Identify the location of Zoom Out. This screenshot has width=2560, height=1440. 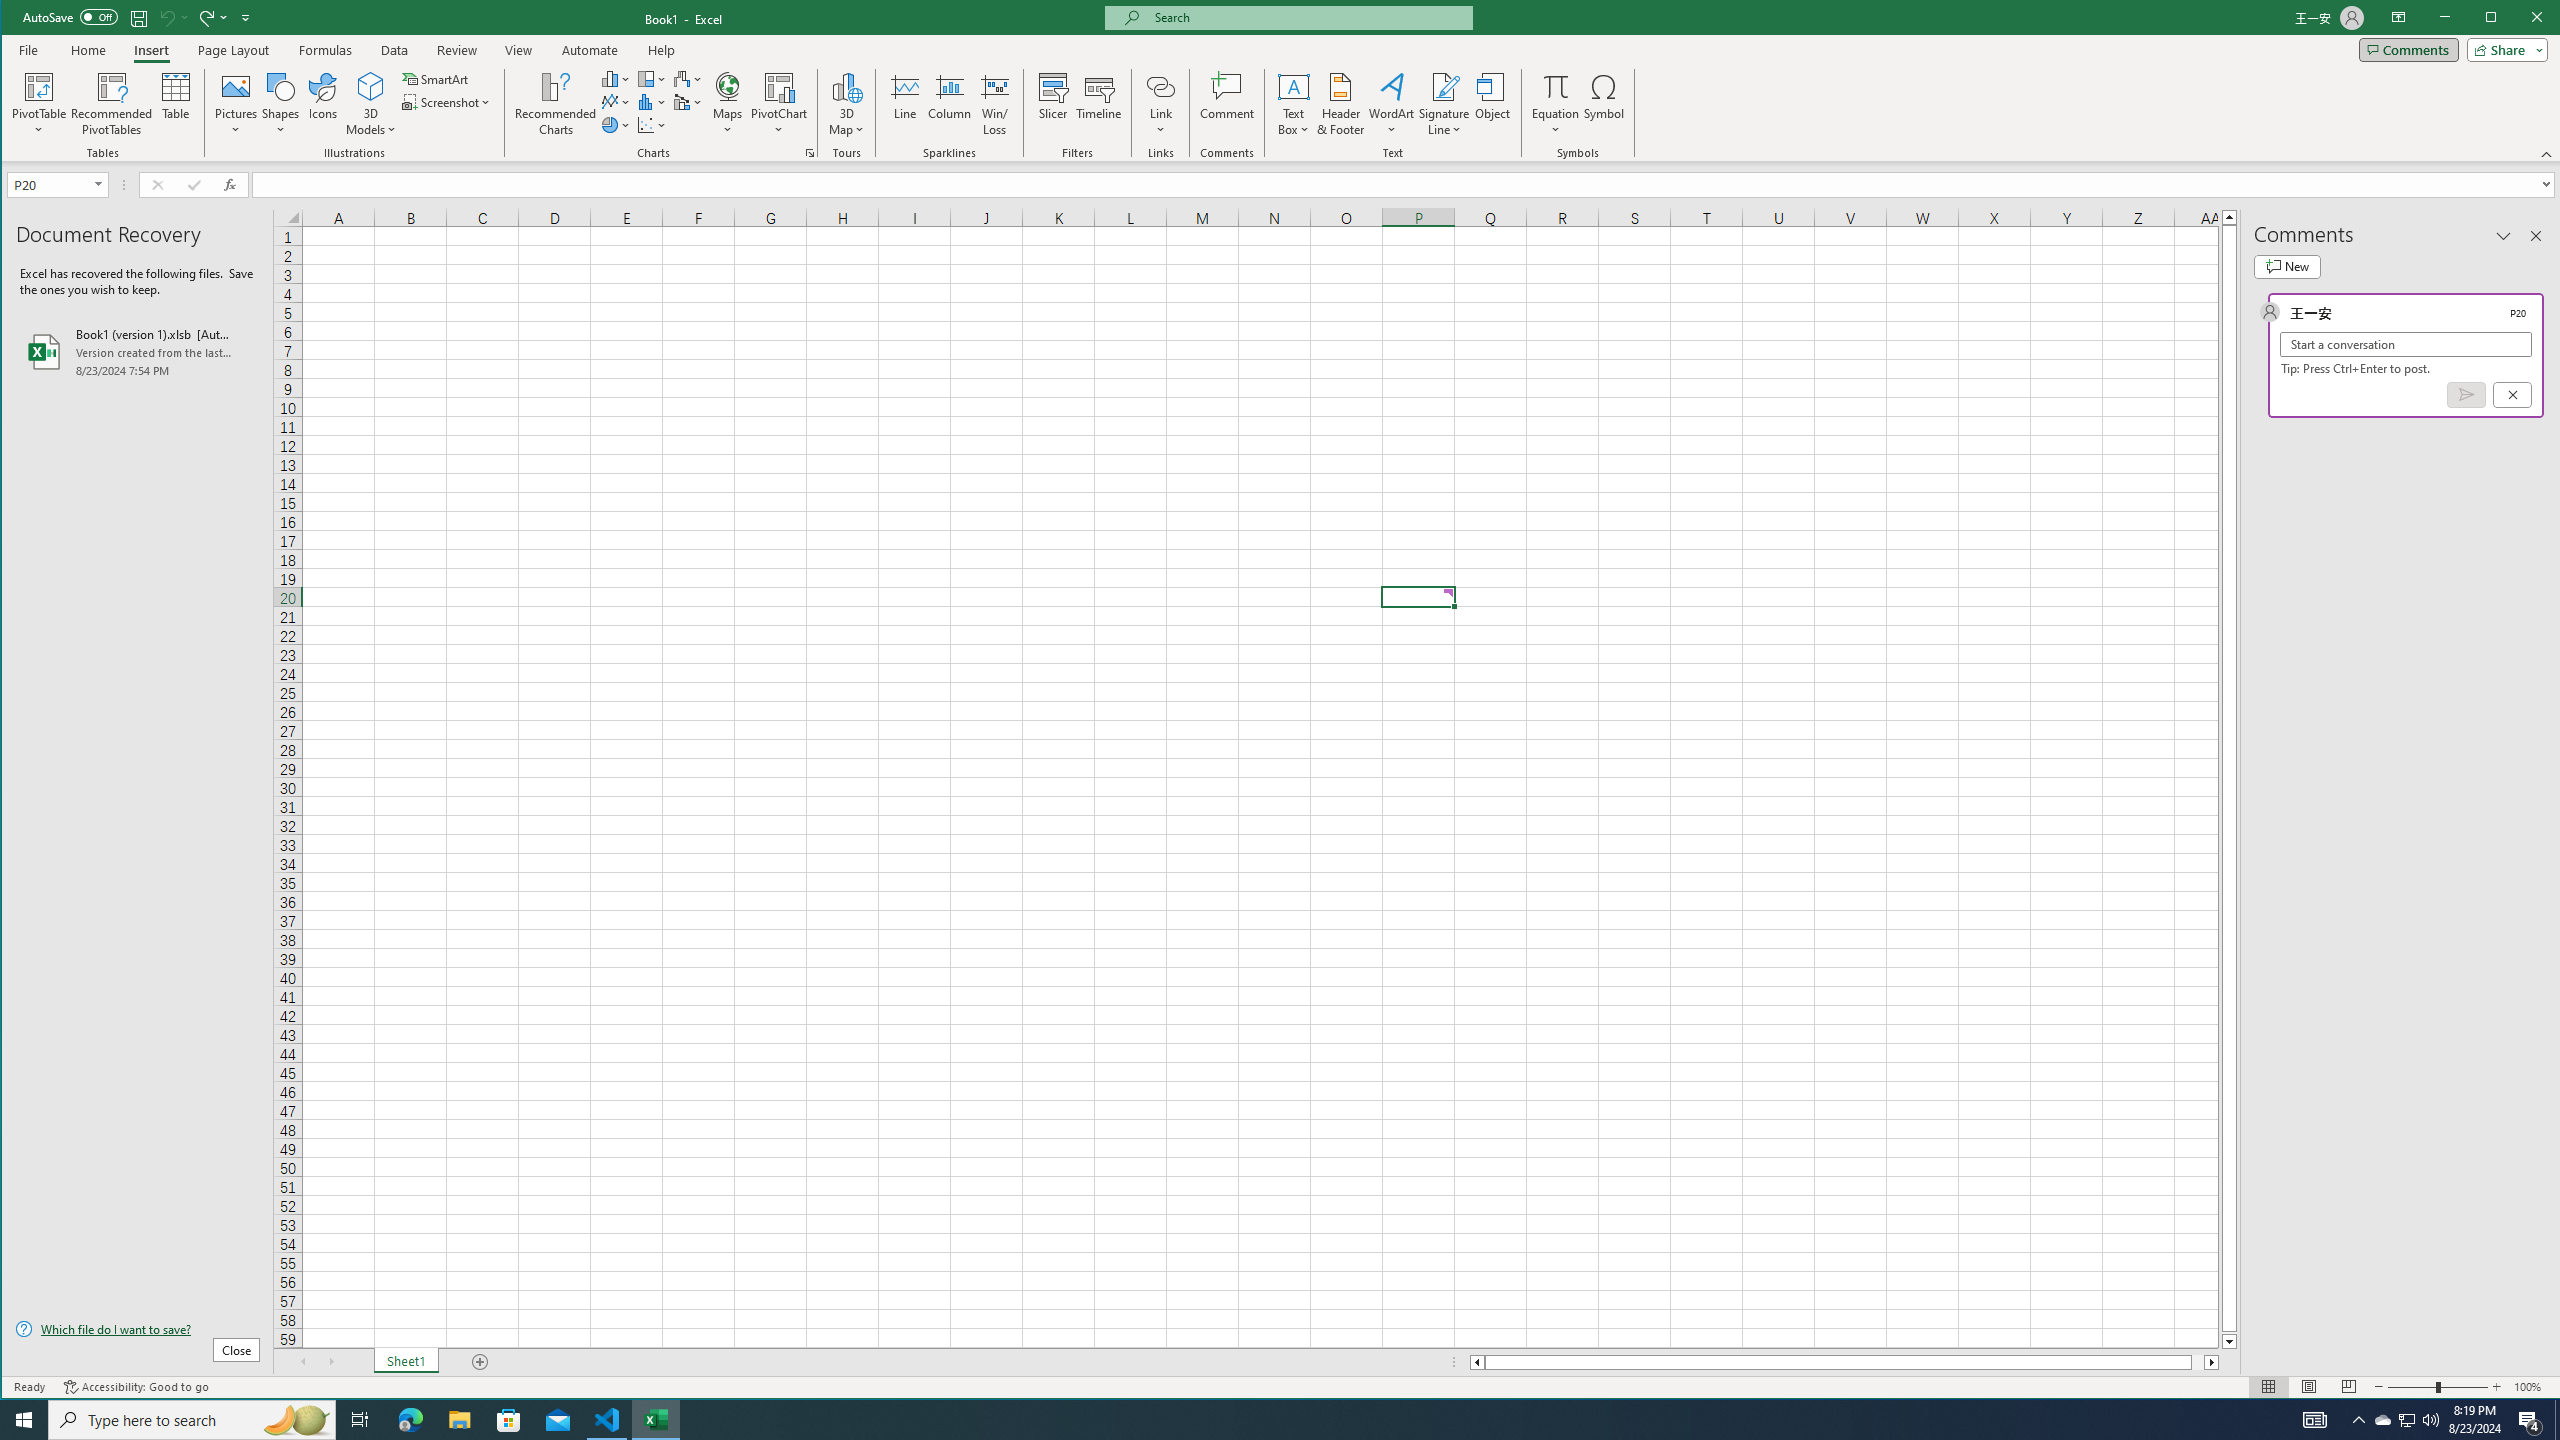
(2412, 1387).